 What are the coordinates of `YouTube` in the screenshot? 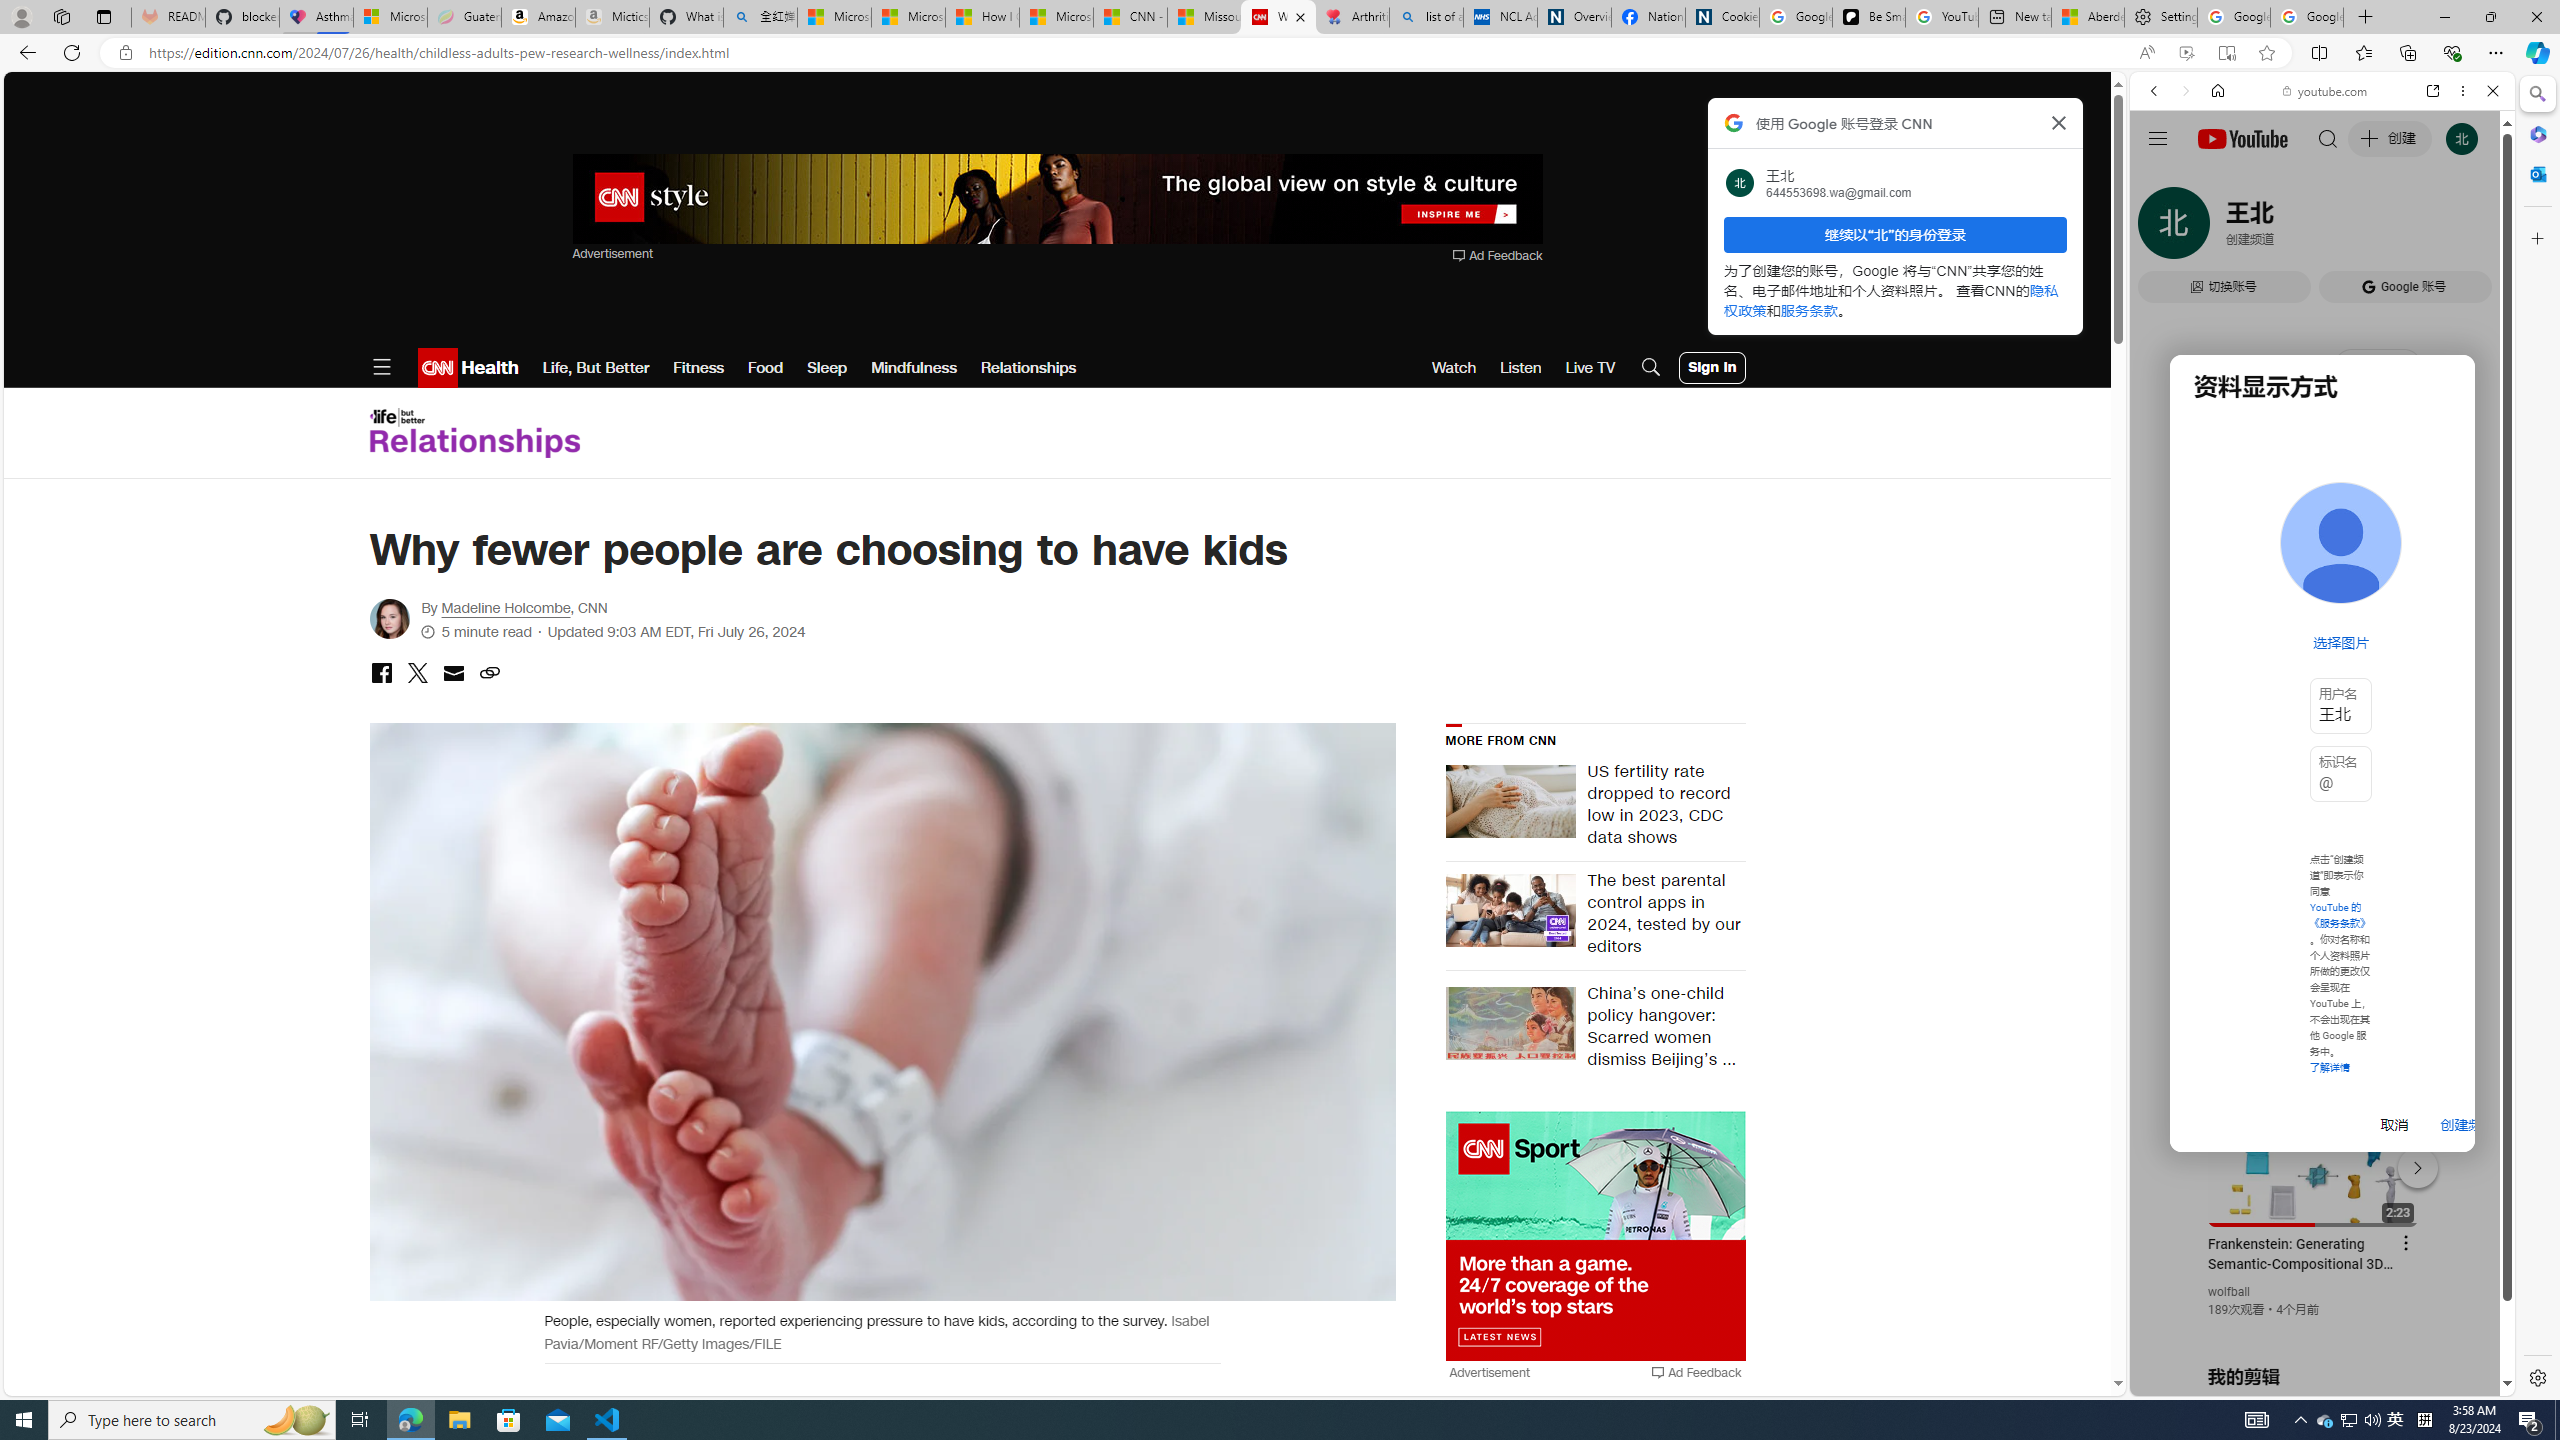 It's located at (2314, 1152).